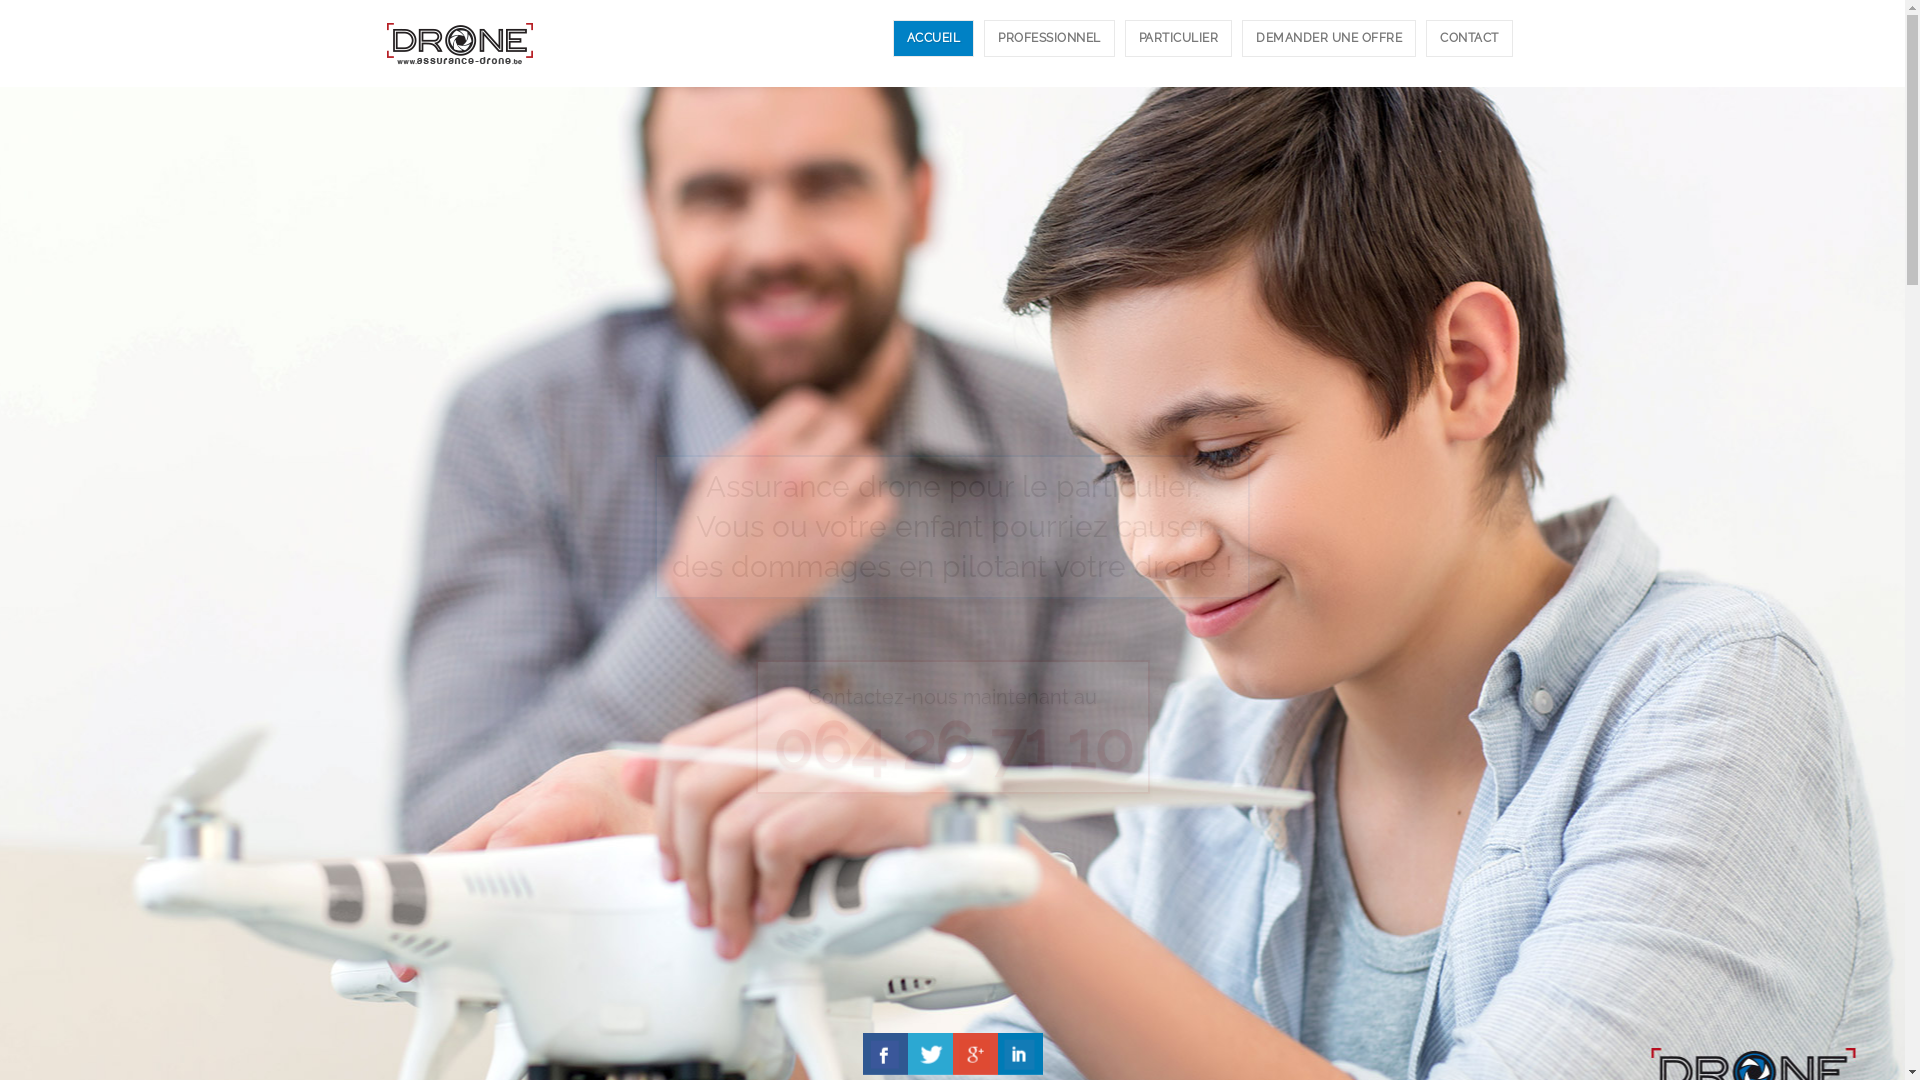 This screenshot has width=1920, height=1080. Describe the element at coordinates (930, 1054) in the screenshot. I see `Partager sur Twitter` at that location.